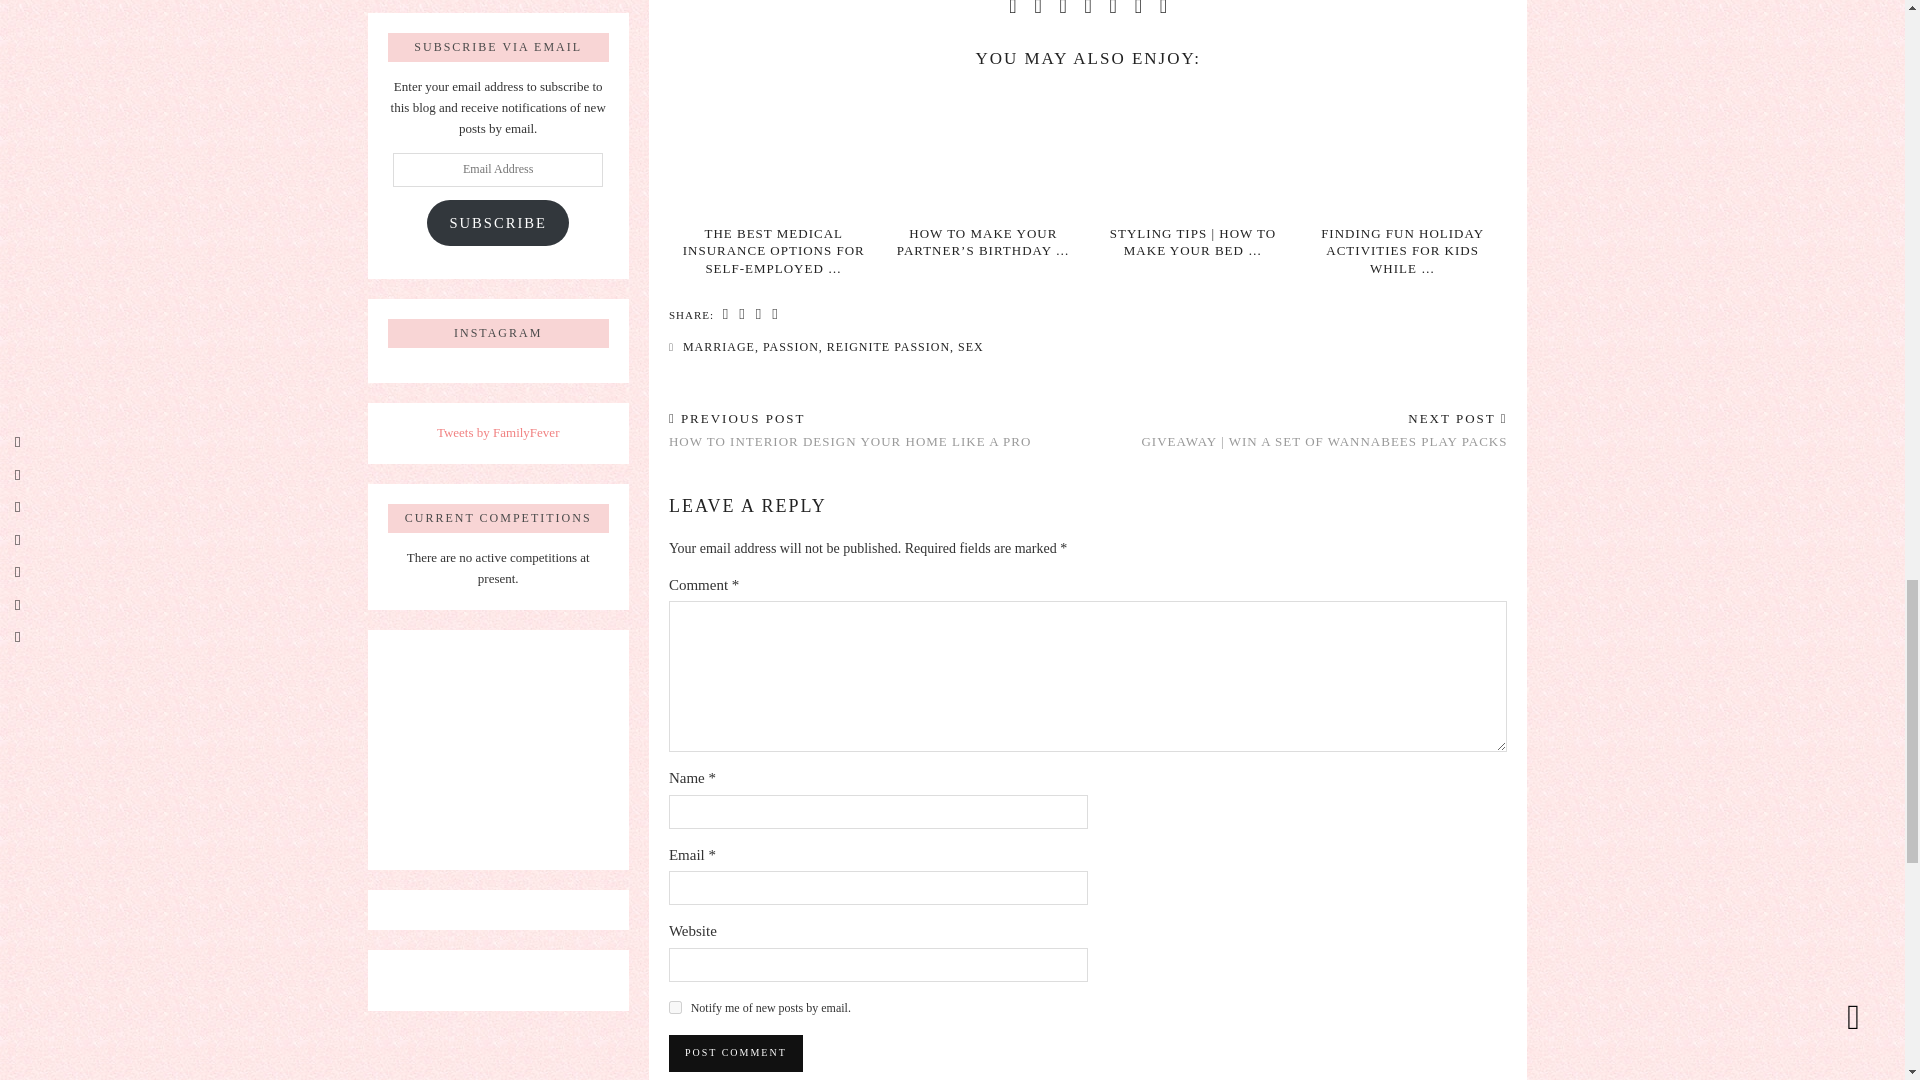 The height and width of the screenshot is (1080, 1920). What do you see at coordinates (742, 315) in the screenshot?
I see `Share on Twitter` at bounding box center [742, 315].